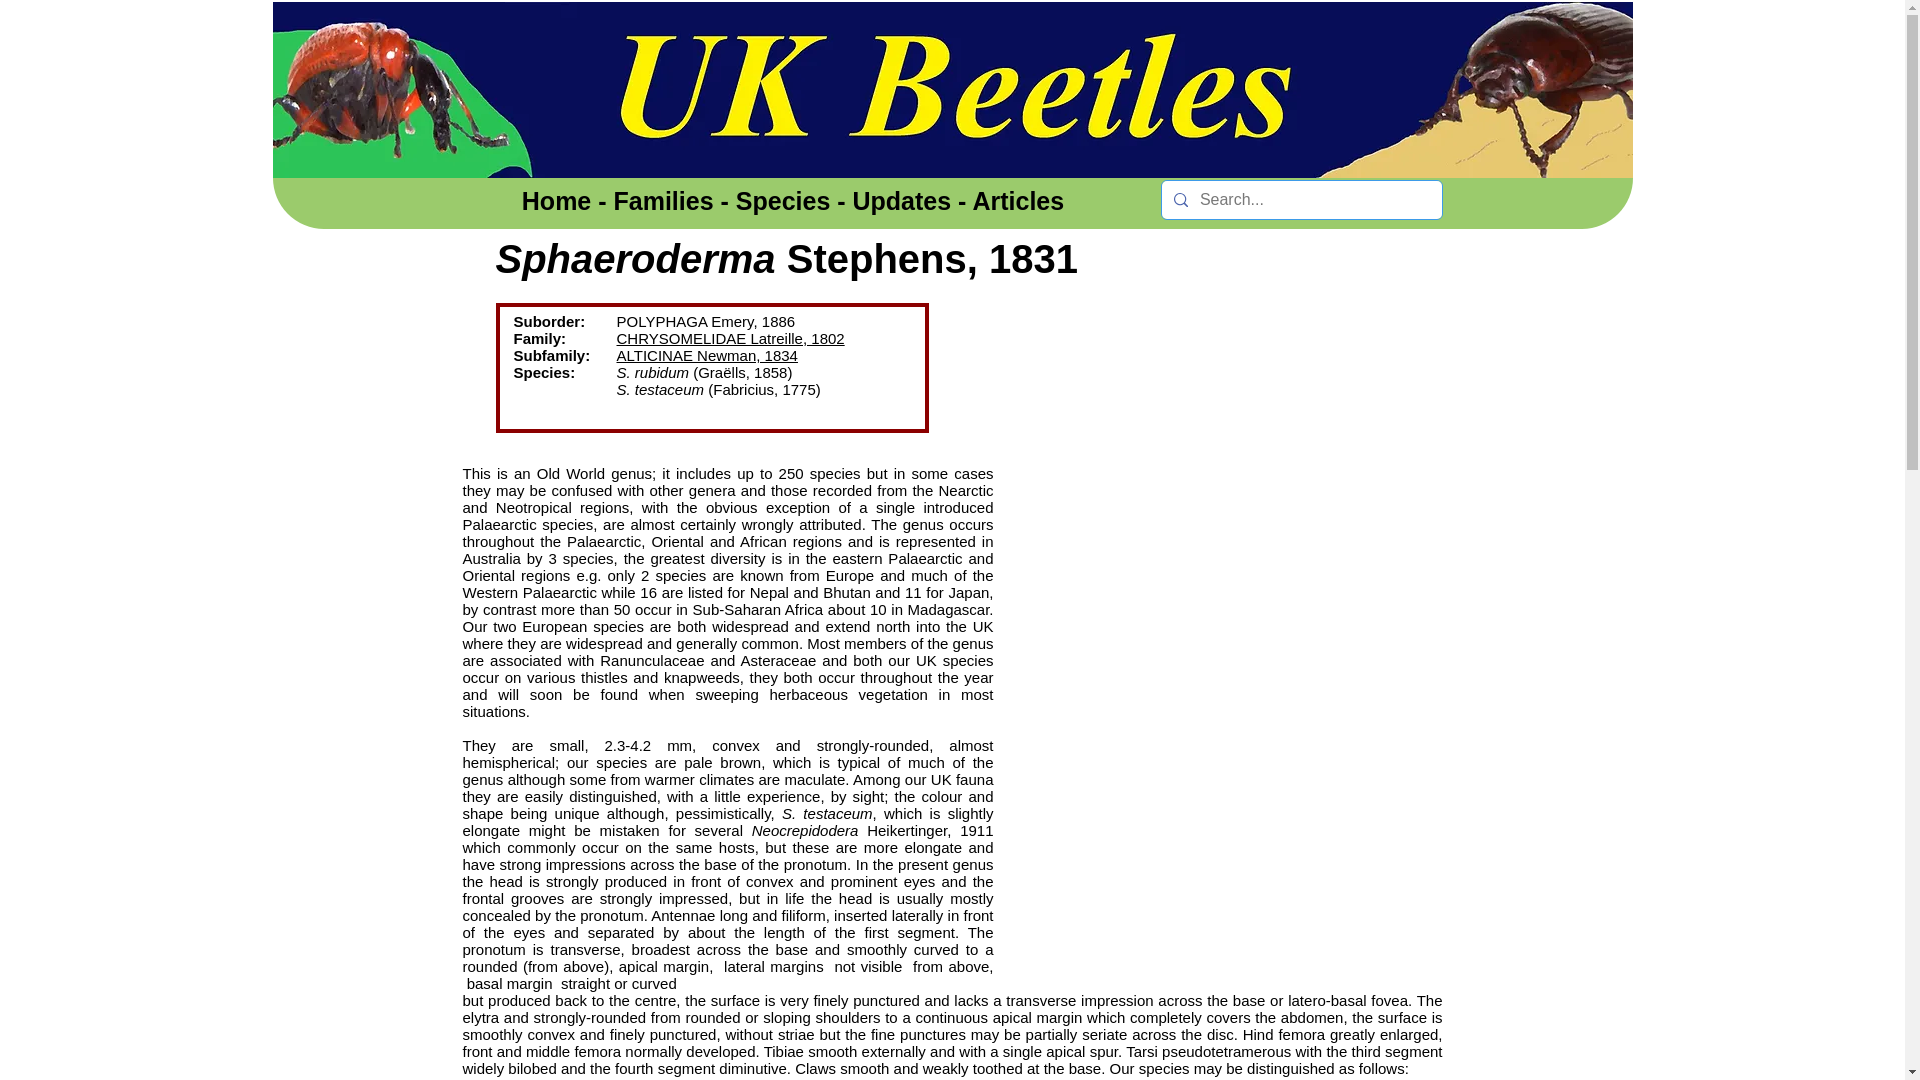  Describe the element at coordinates (664, 200) in the screenshot. I see `Families` at that location.